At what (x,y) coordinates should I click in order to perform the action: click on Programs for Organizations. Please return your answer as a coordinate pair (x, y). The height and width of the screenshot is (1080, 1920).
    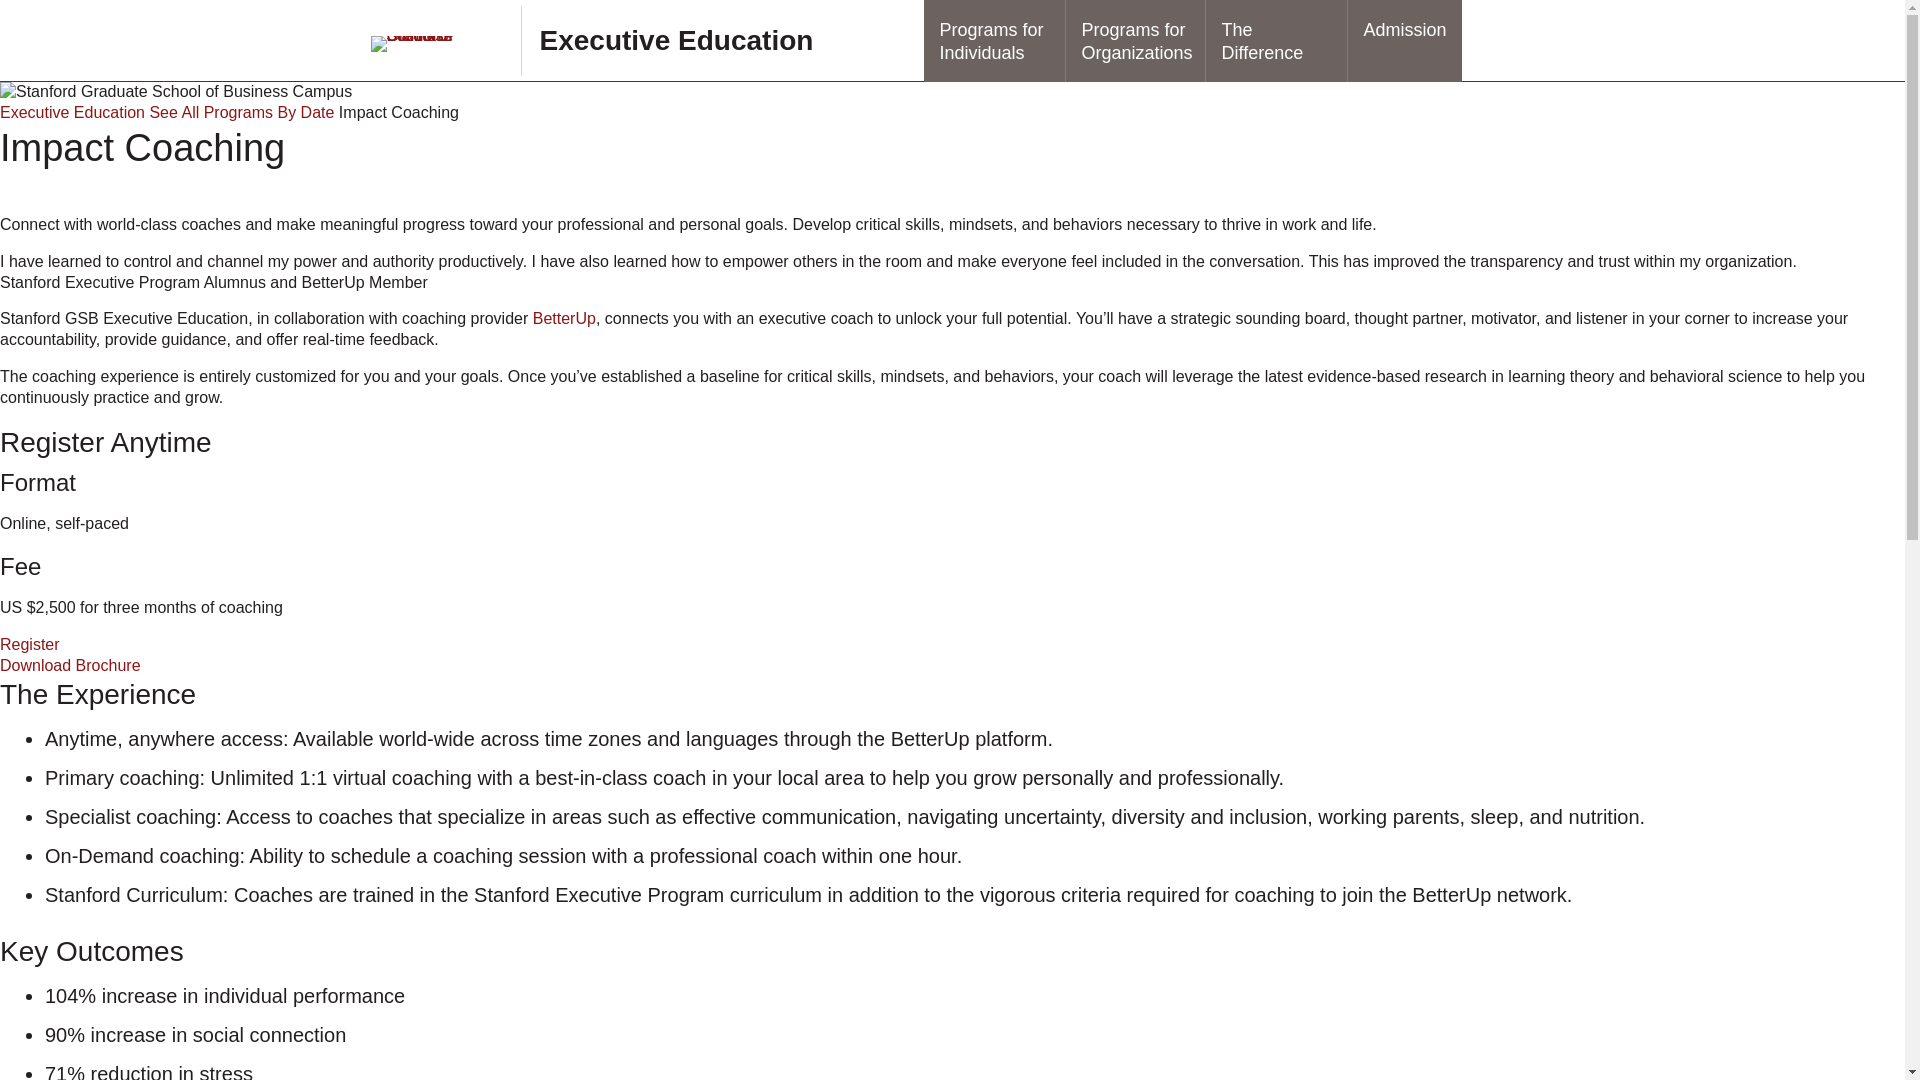
    Looking at the image, I should click on (1136, 41).